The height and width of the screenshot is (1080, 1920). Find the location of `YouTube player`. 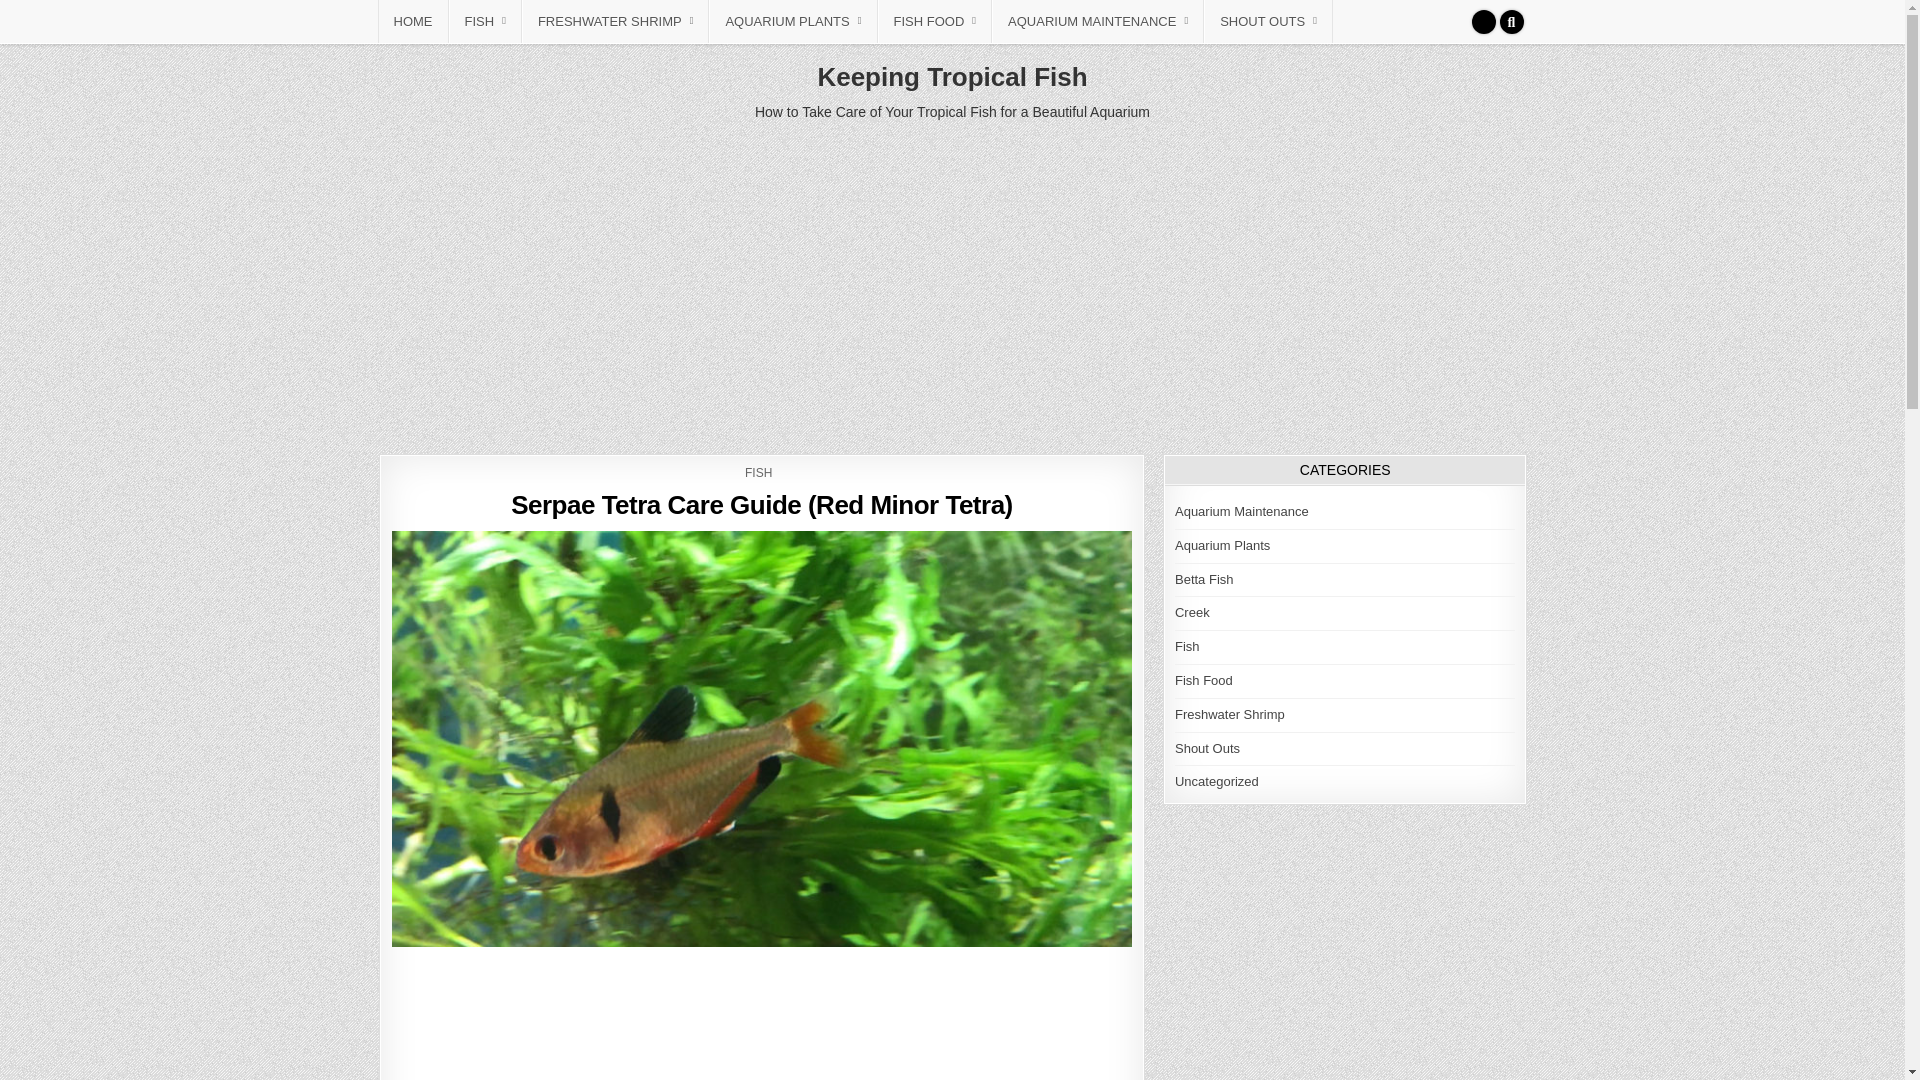

YouTube player is located at coordinates (762, 1018).